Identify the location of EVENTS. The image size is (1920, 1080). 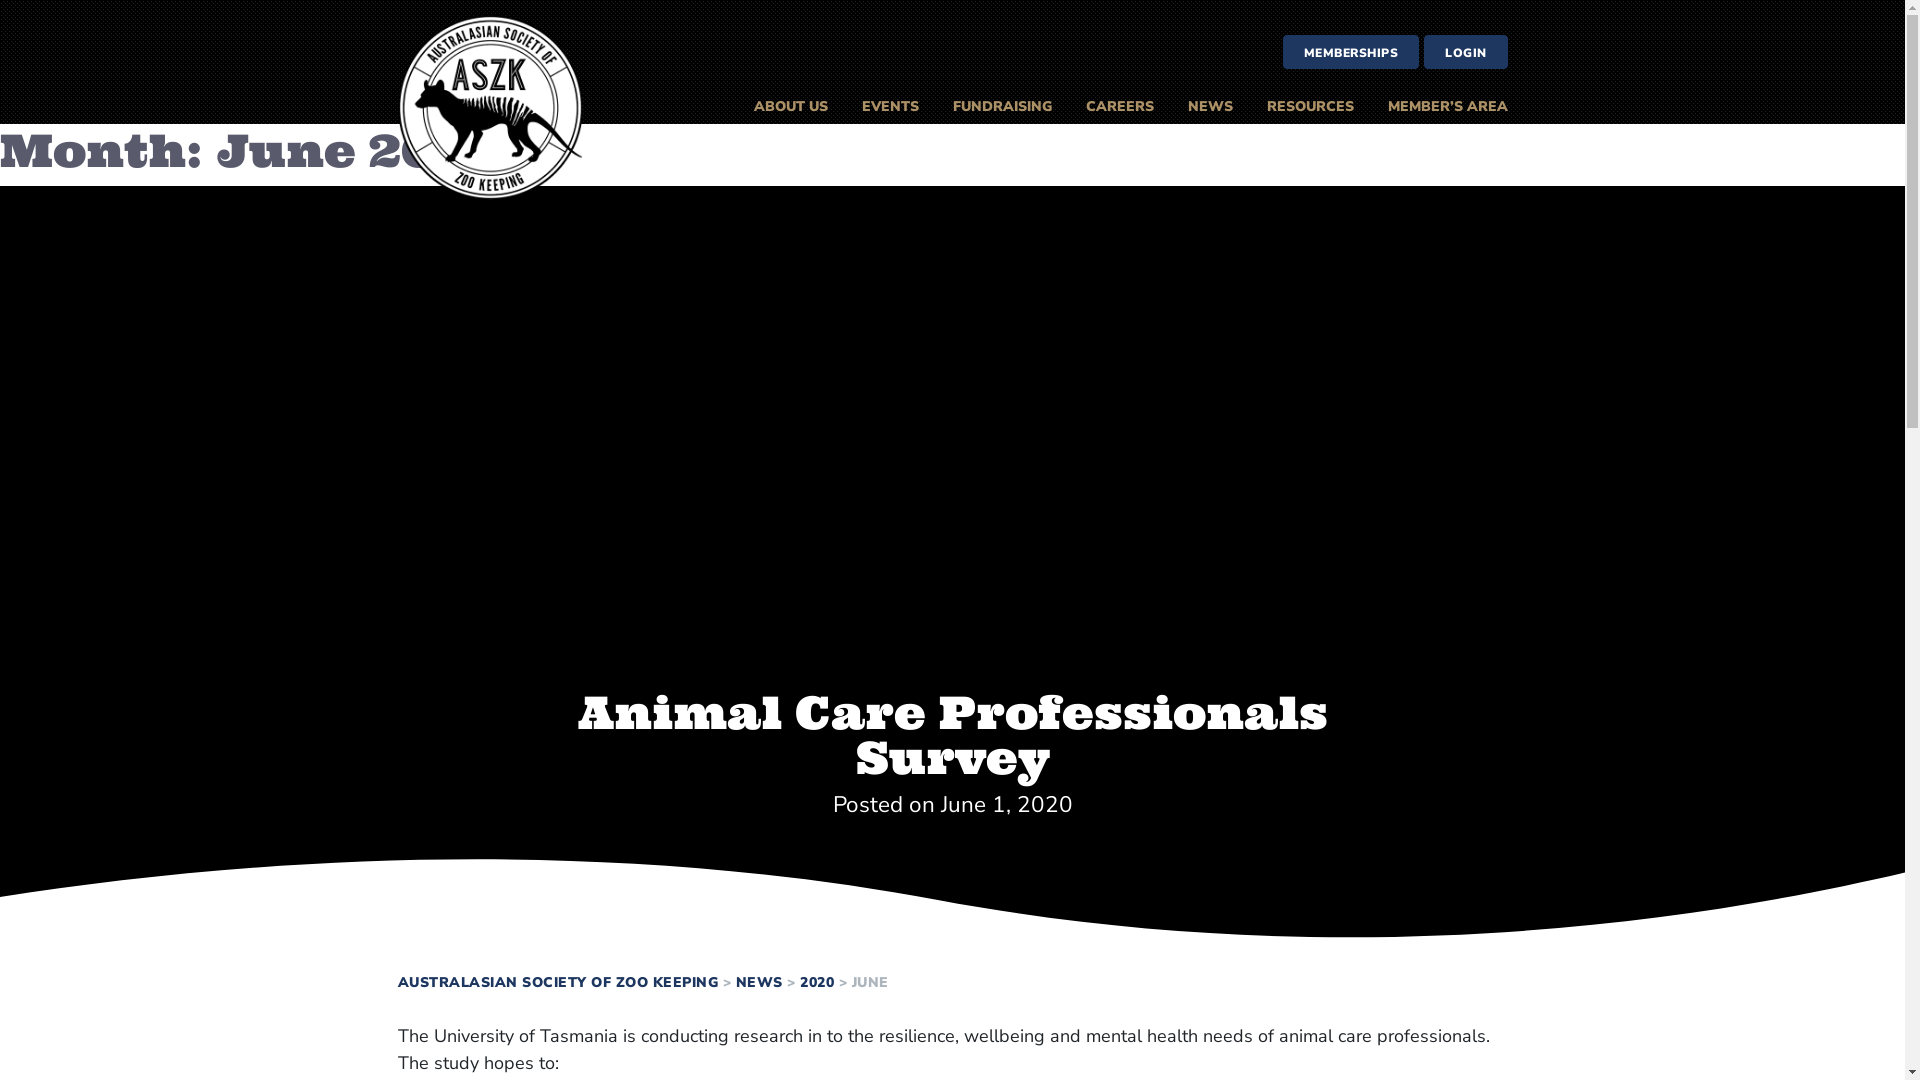
(890, 107).